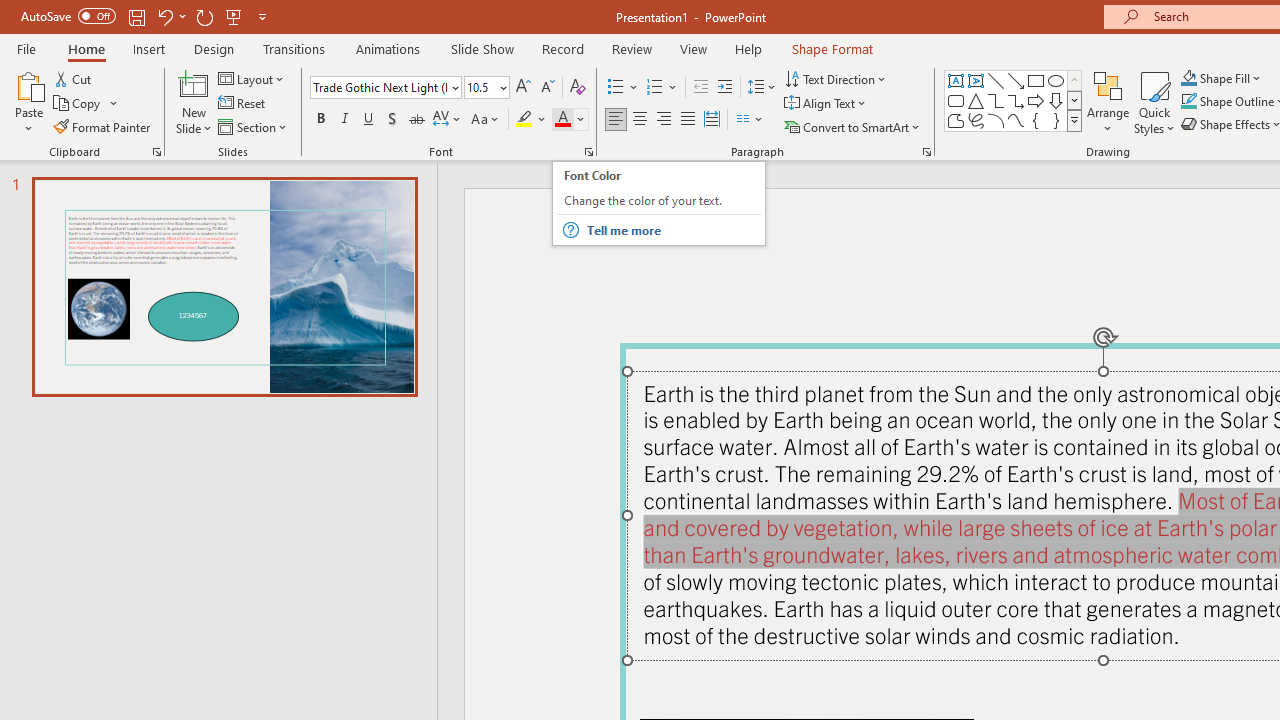  Describe the element at coordinates (1188, 78) in the screenshot. I see `Shape Fill Aqua, Accent 2` at that location.